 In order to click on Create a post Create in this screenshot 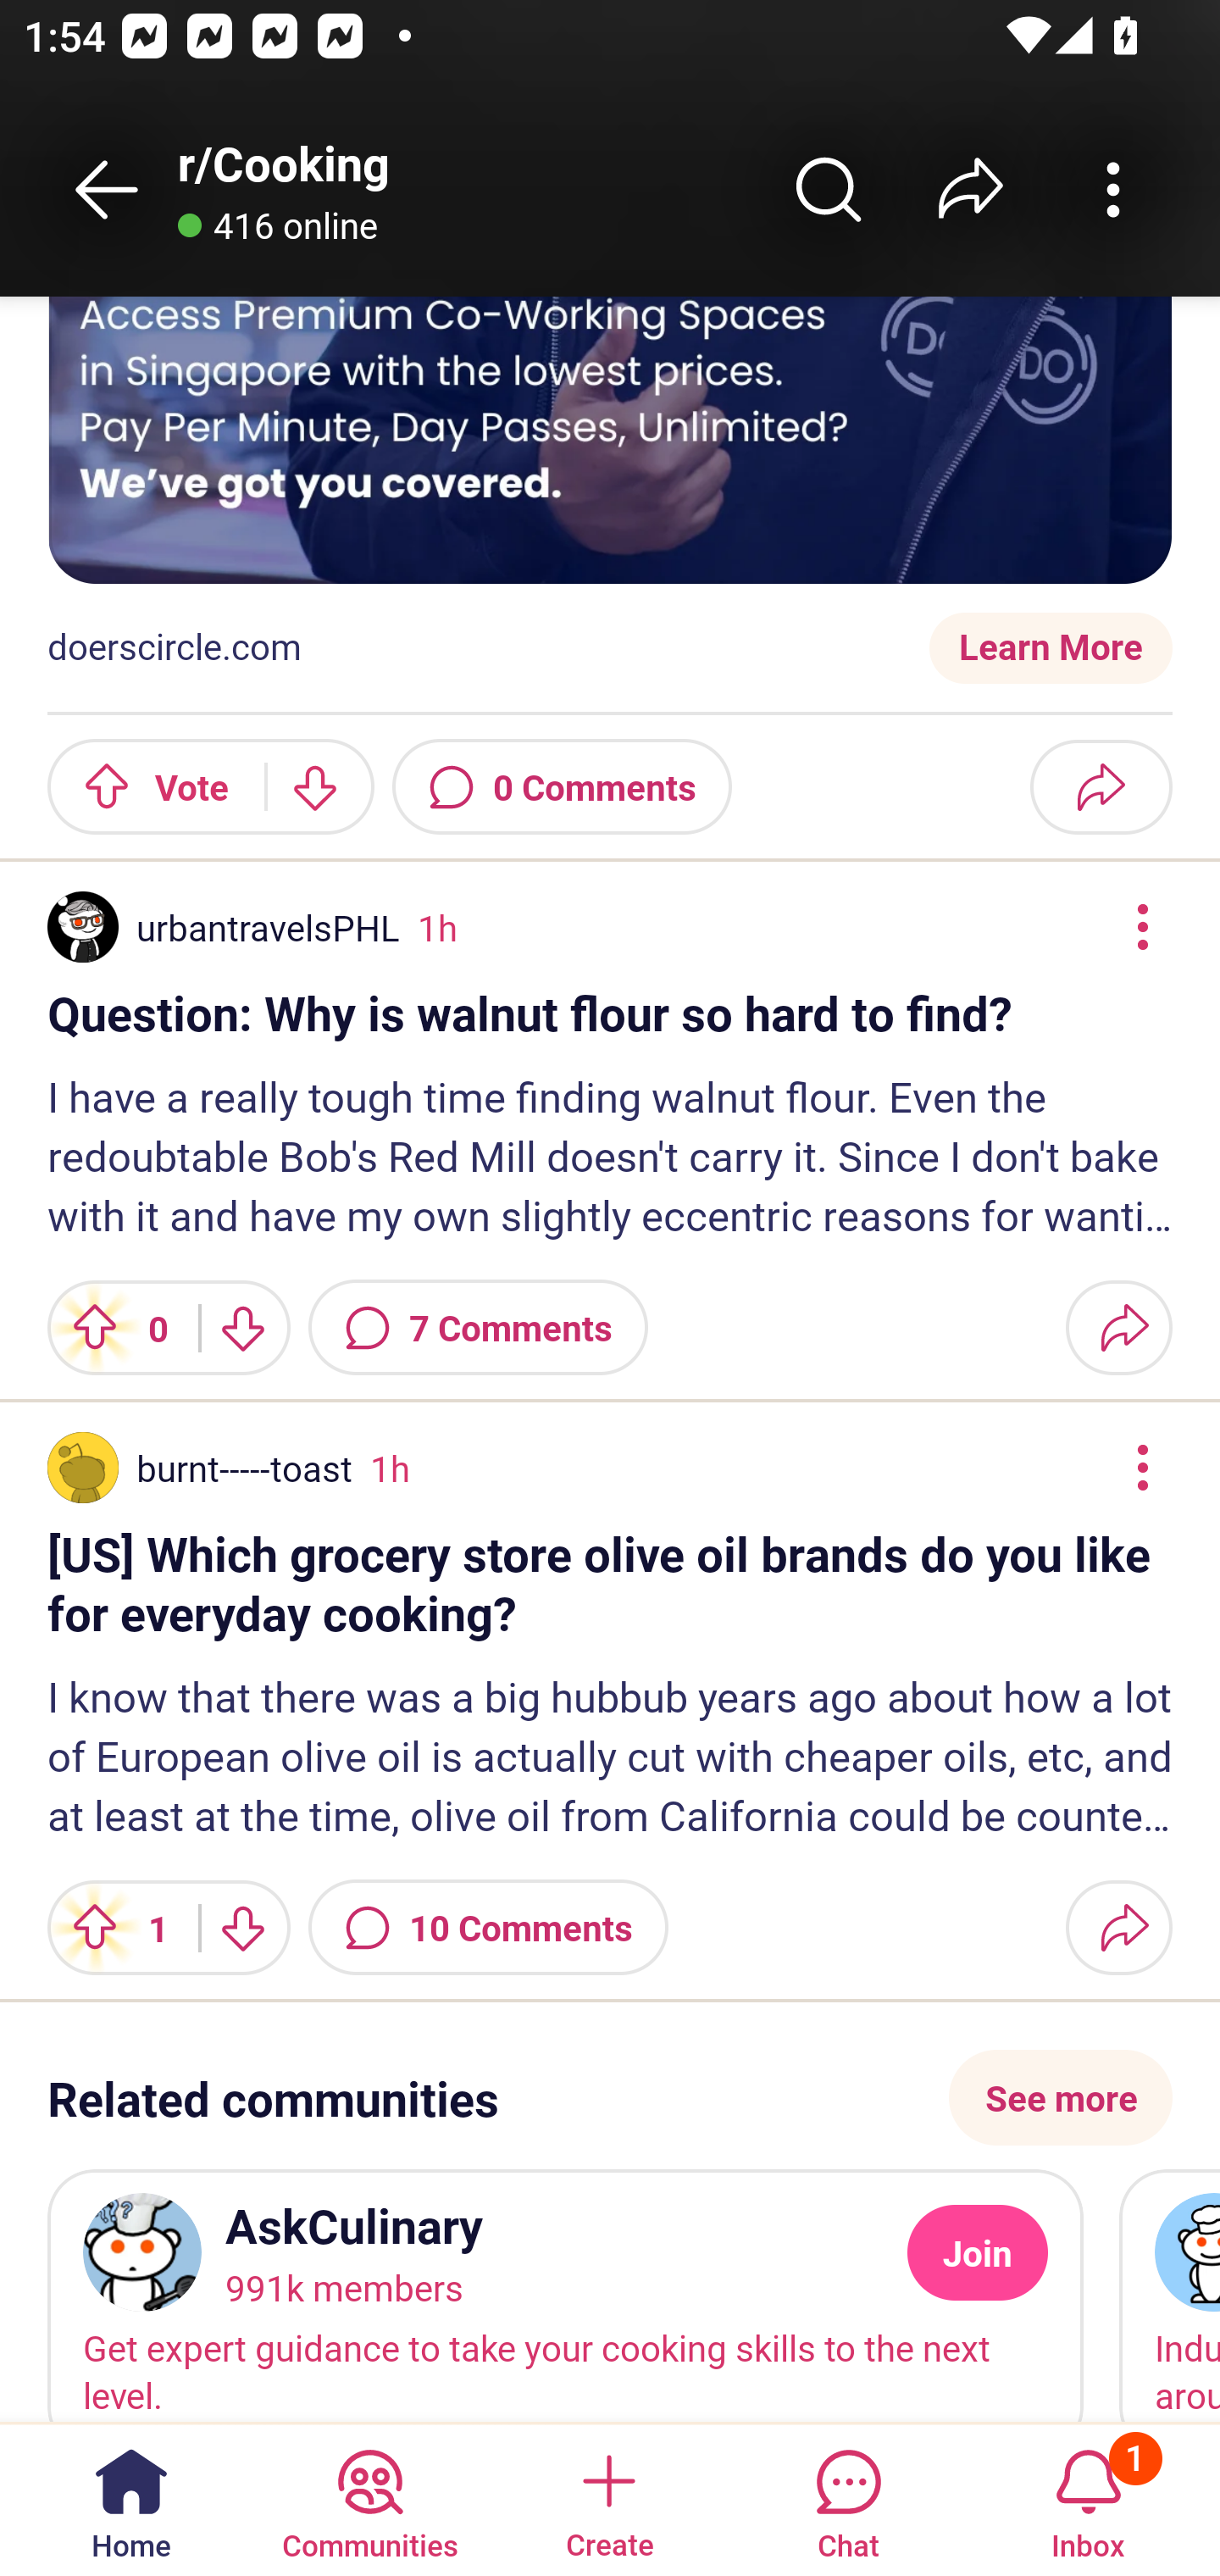, I will do `click(608, 2498)`.